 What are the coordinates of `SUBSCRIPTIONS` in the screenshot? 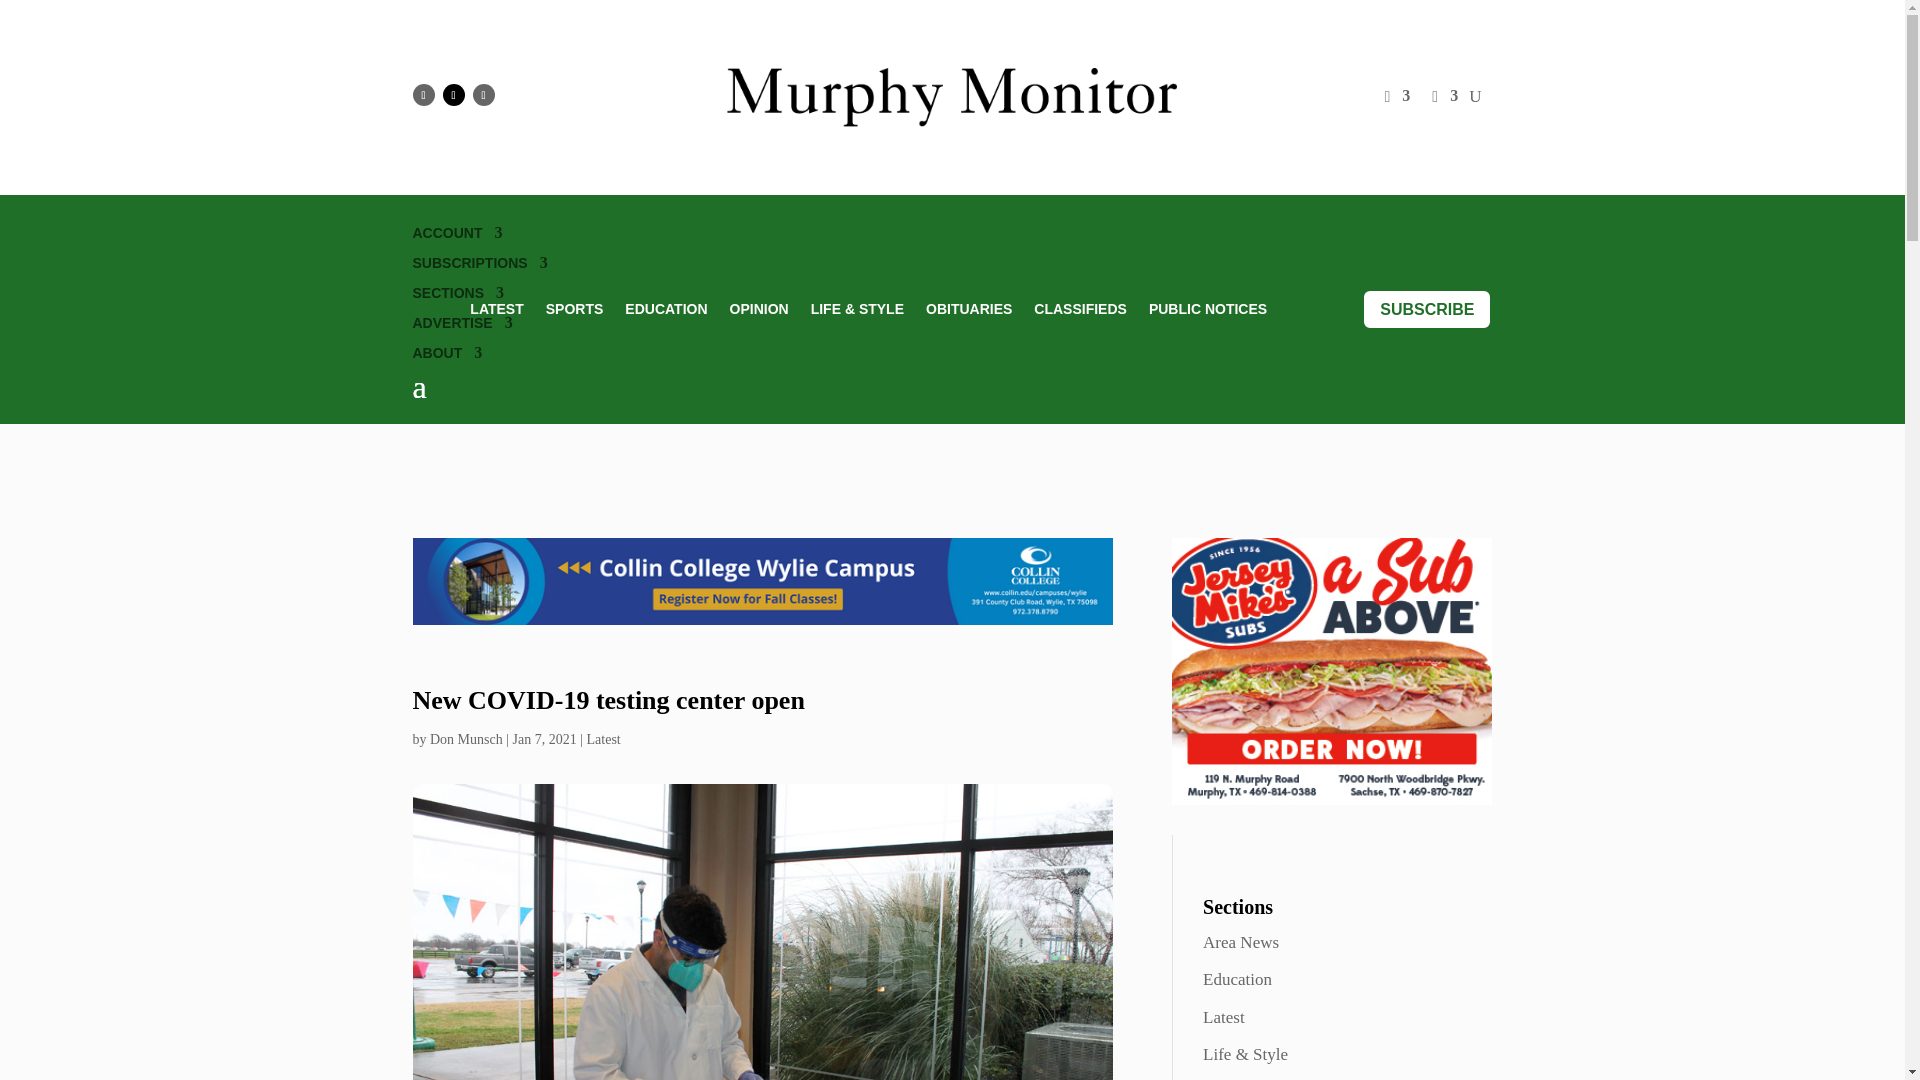 It's located at (480, 266).